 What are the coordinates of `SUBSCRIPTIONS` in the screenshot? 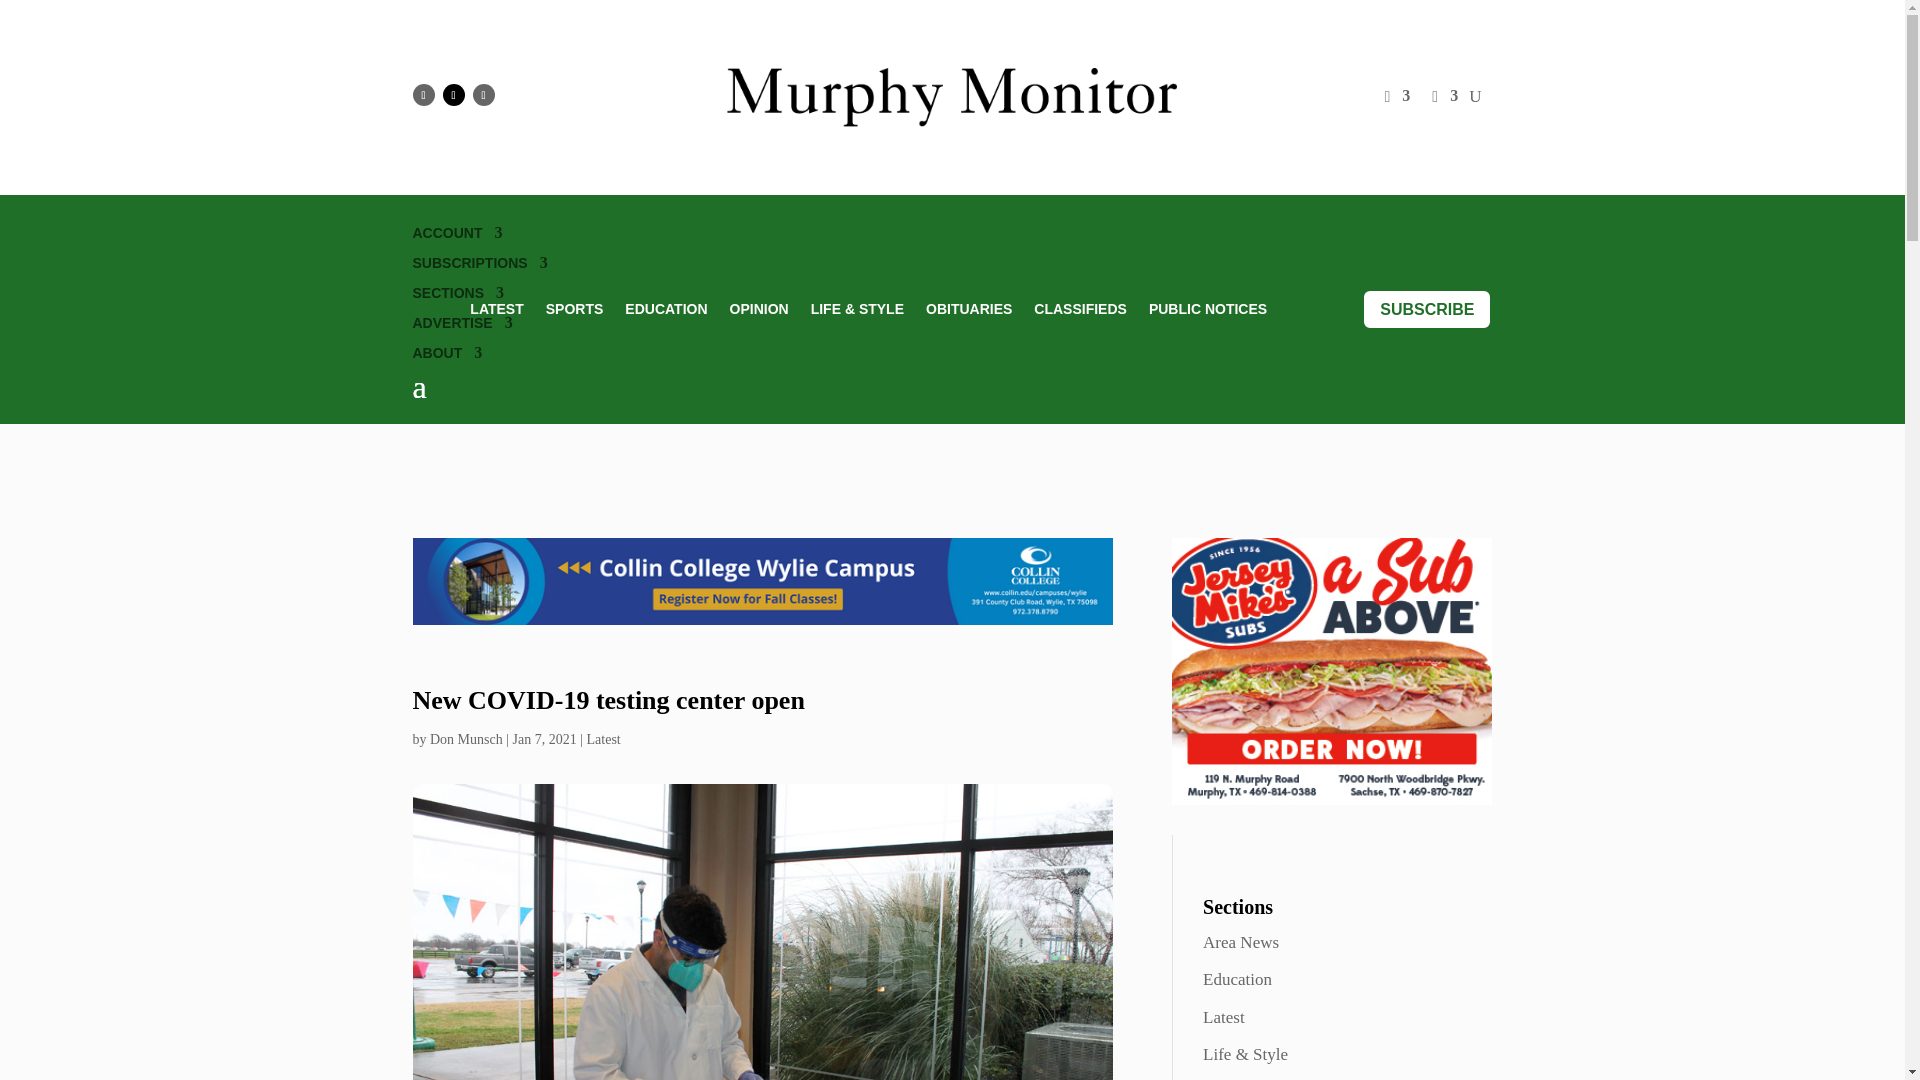 It's located at (480, 266).